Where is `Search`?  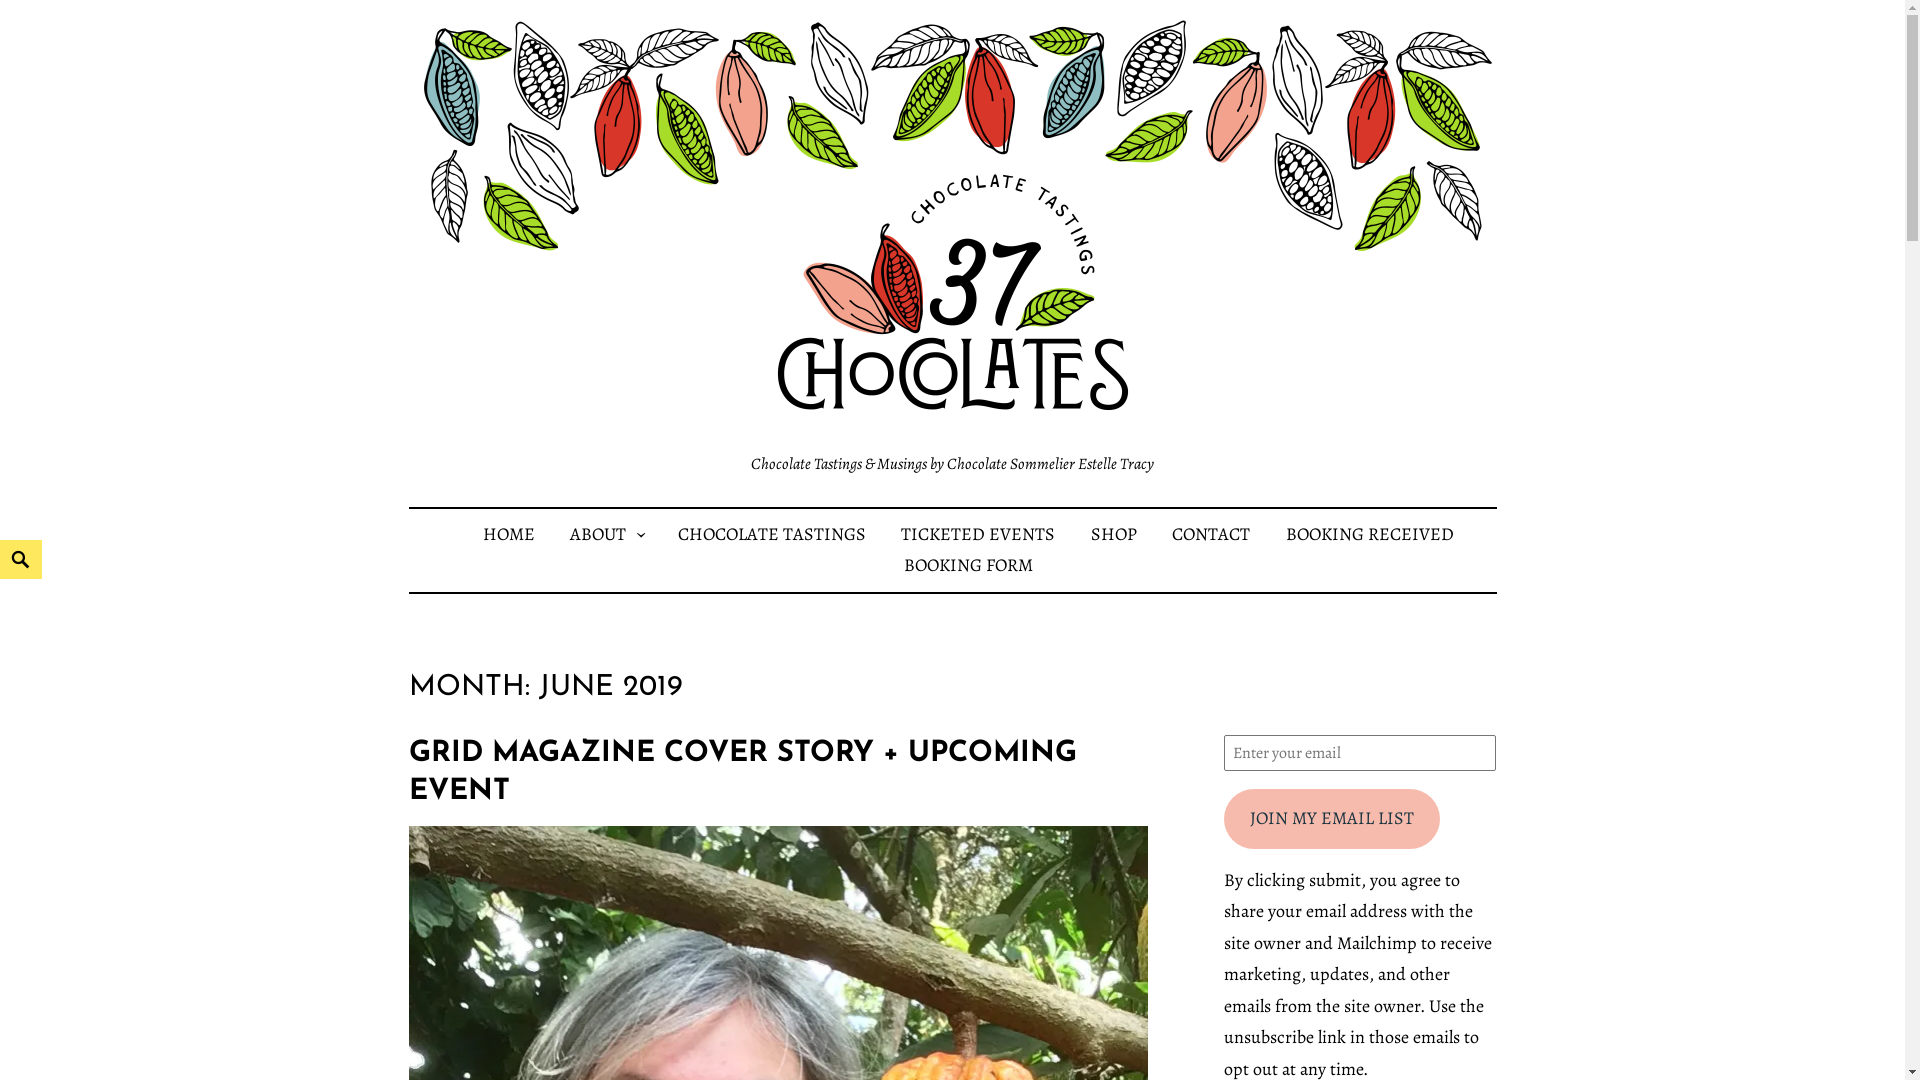
Search is located at coordinates (26, 12).